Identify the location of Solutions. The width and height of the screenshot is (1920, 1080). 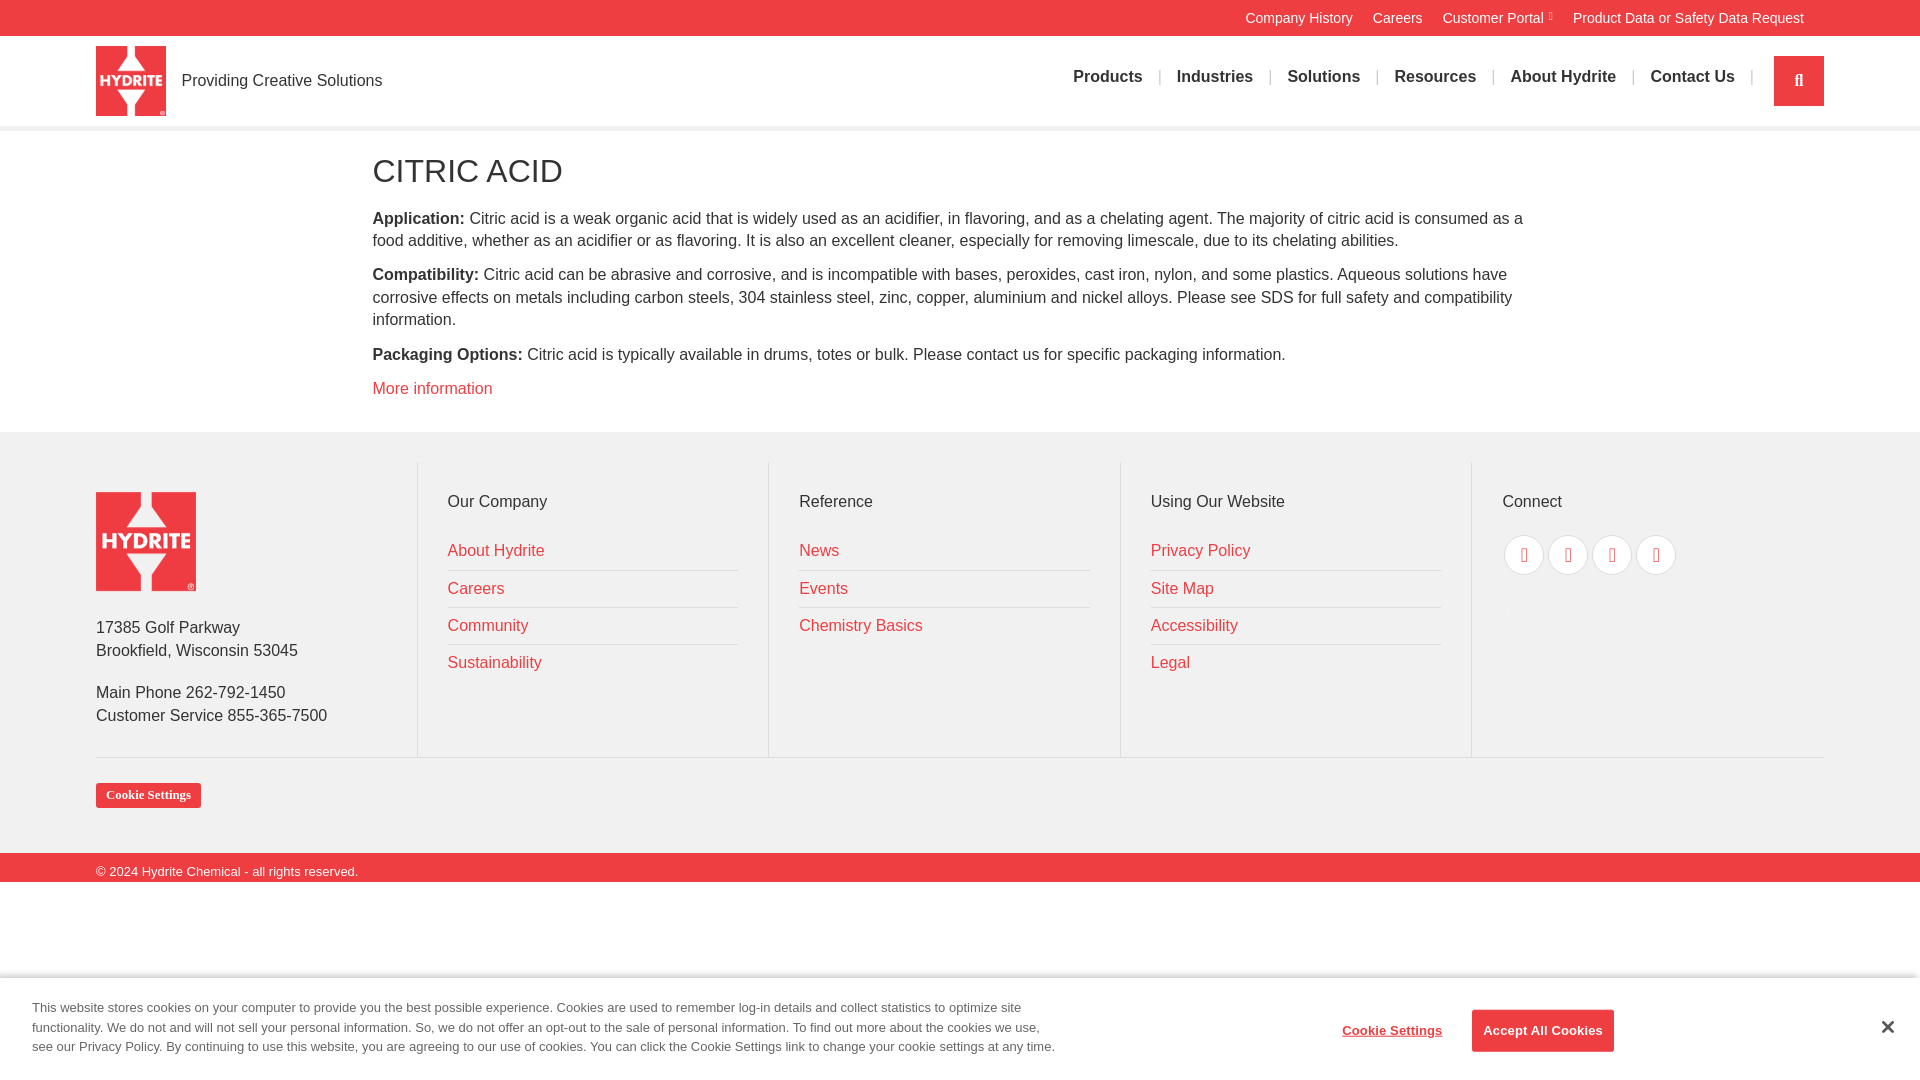
(1322, 77).